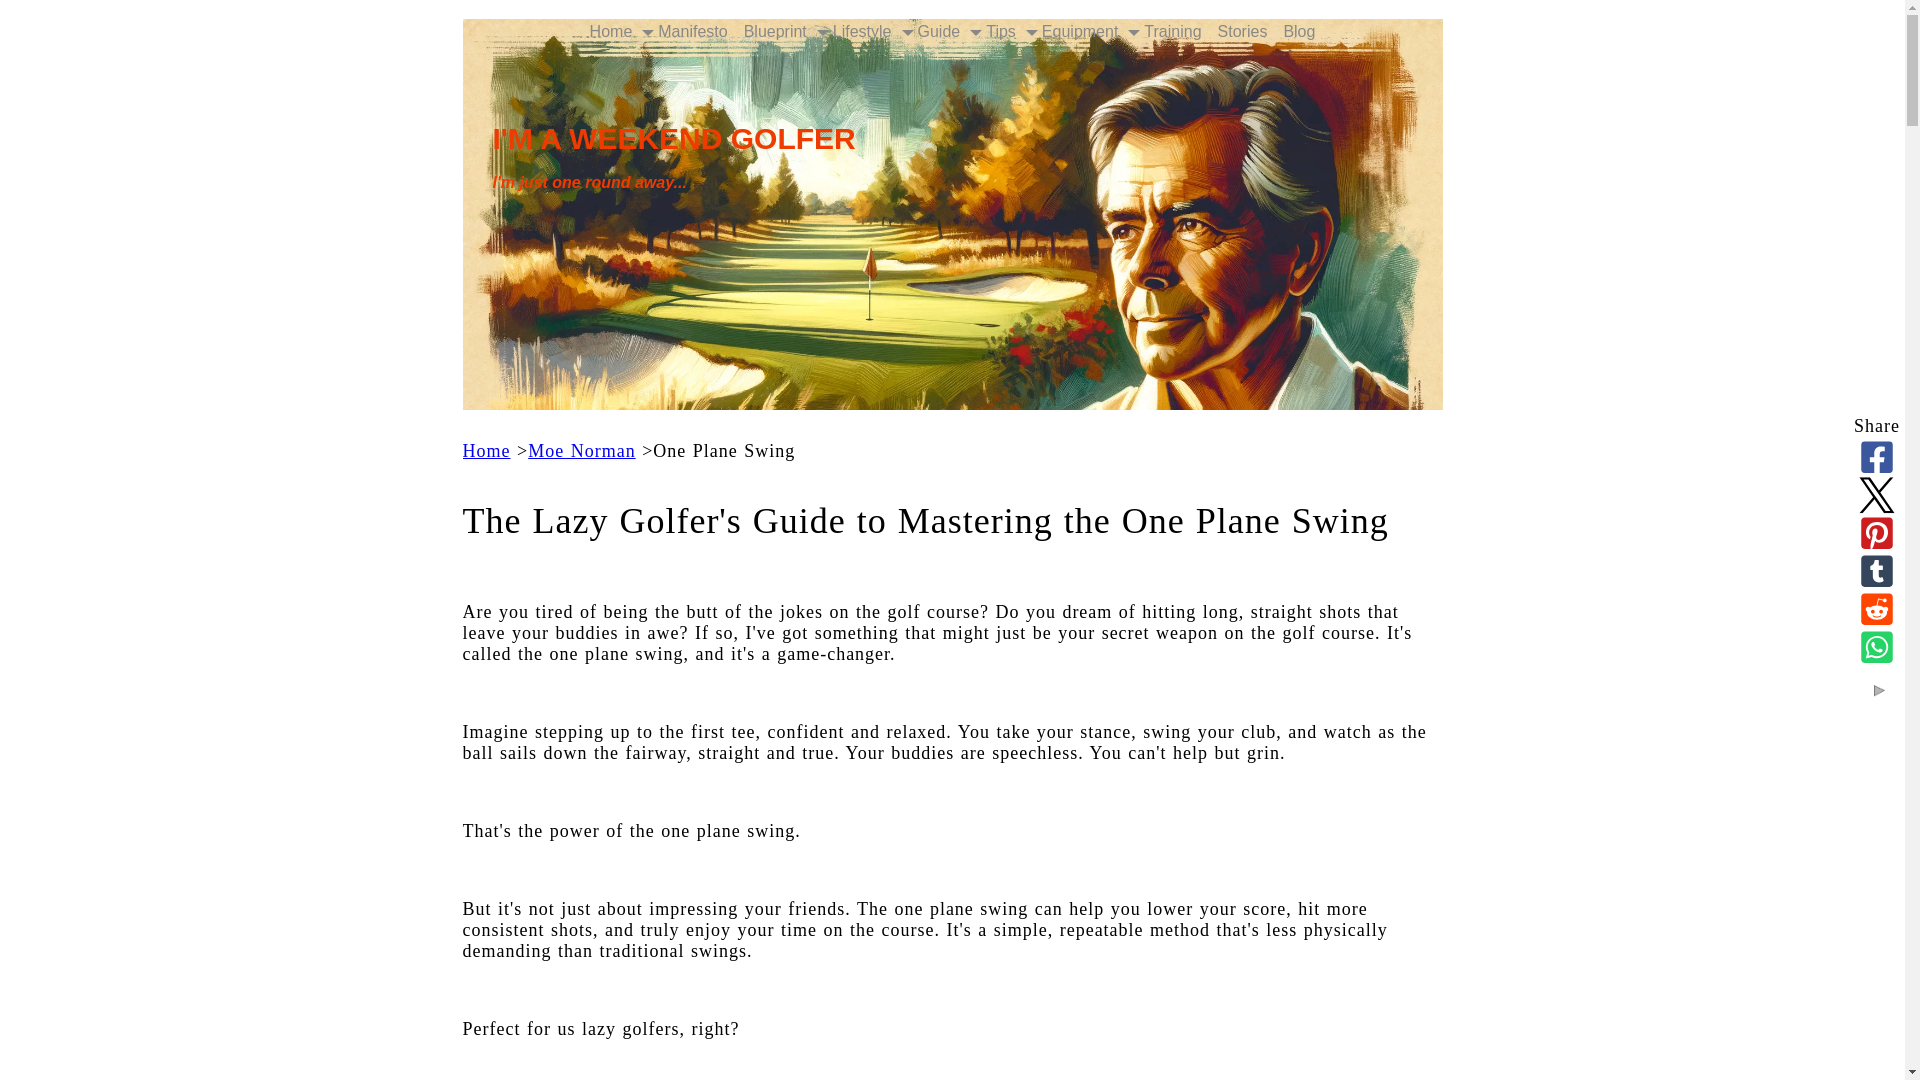 This screenshot has width=1920, height=1080. I want to click on Blueprint, so click(774, 32).